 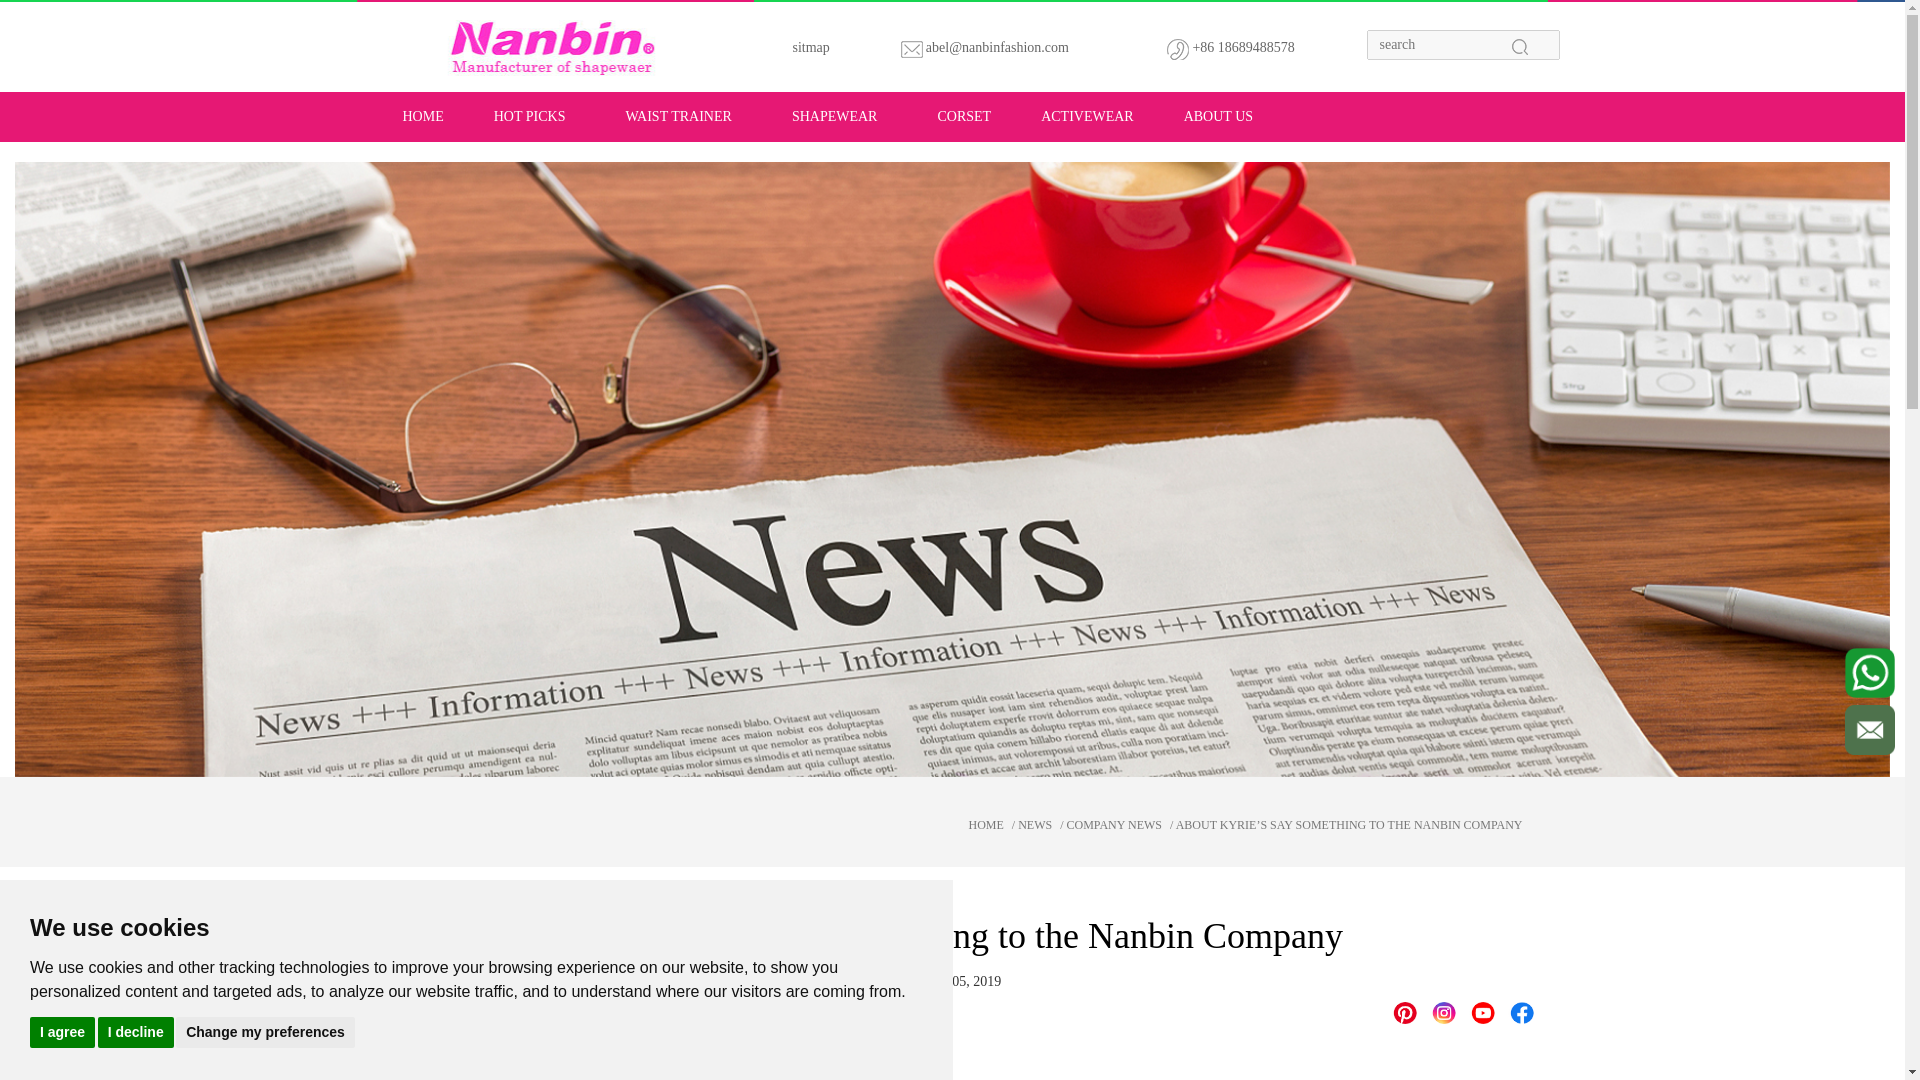 What do you see at coordinates (42, 1001) in the screenshot?
I see `Cookies` at bounding box center [42, 1001].